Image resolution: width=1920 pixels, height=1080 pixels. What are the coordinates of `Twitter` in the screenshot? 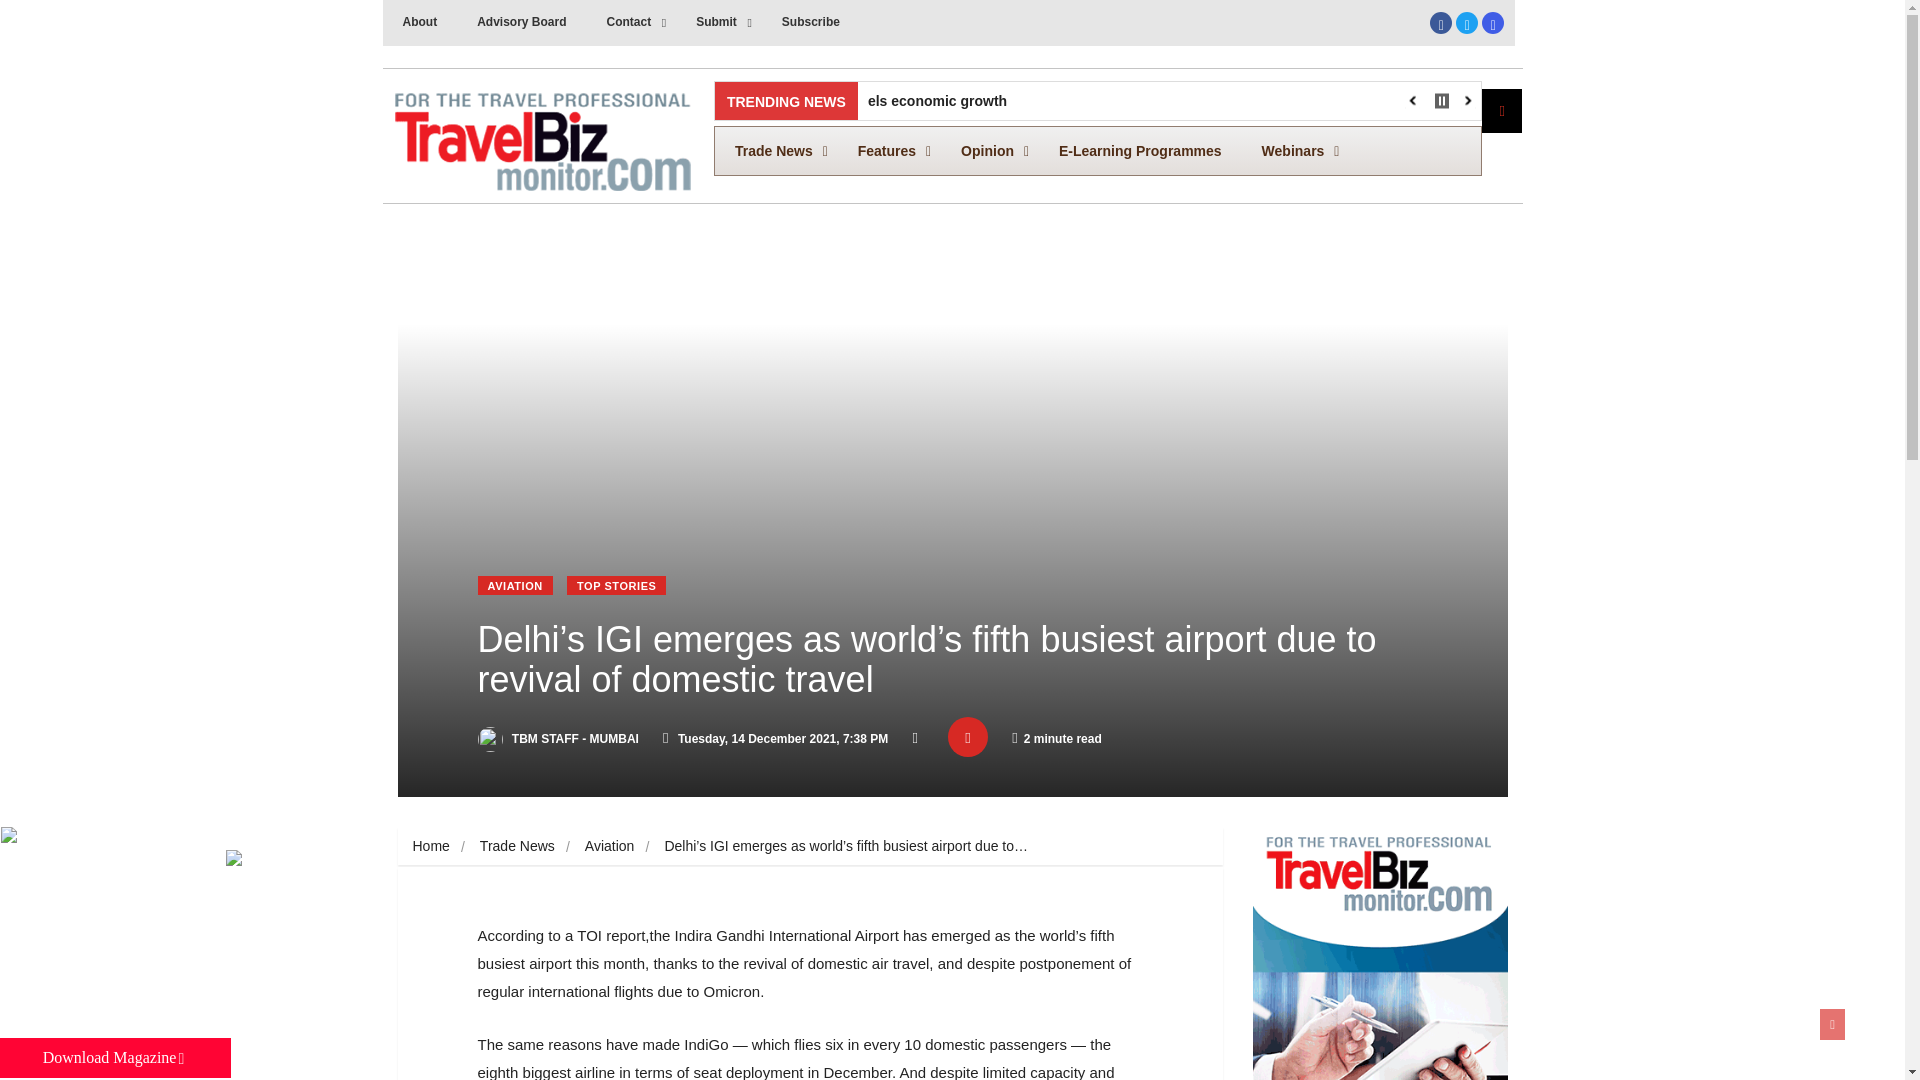 It's located at (811, 23).